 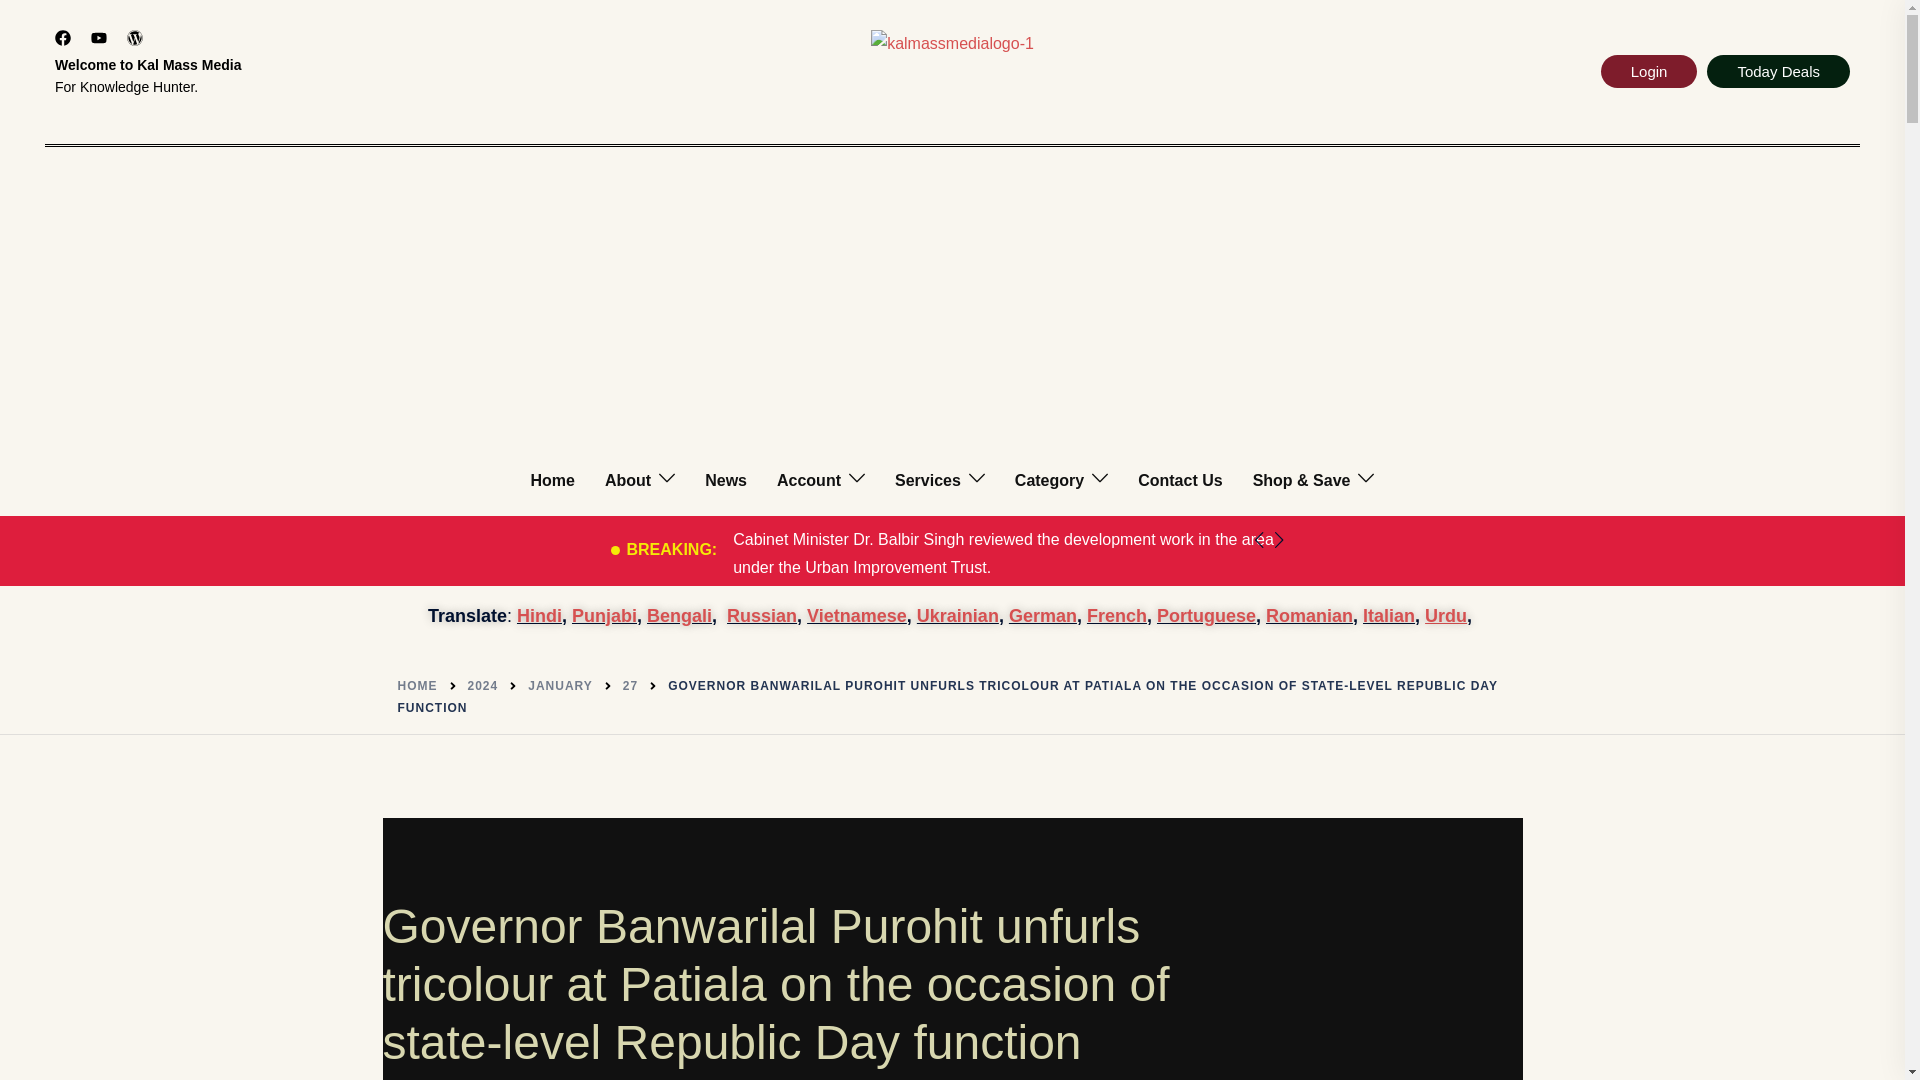 What do you see at coordinates (1778, 71) in the screenshot?
I see `Today Deals` at bounding box center [1778, 71].